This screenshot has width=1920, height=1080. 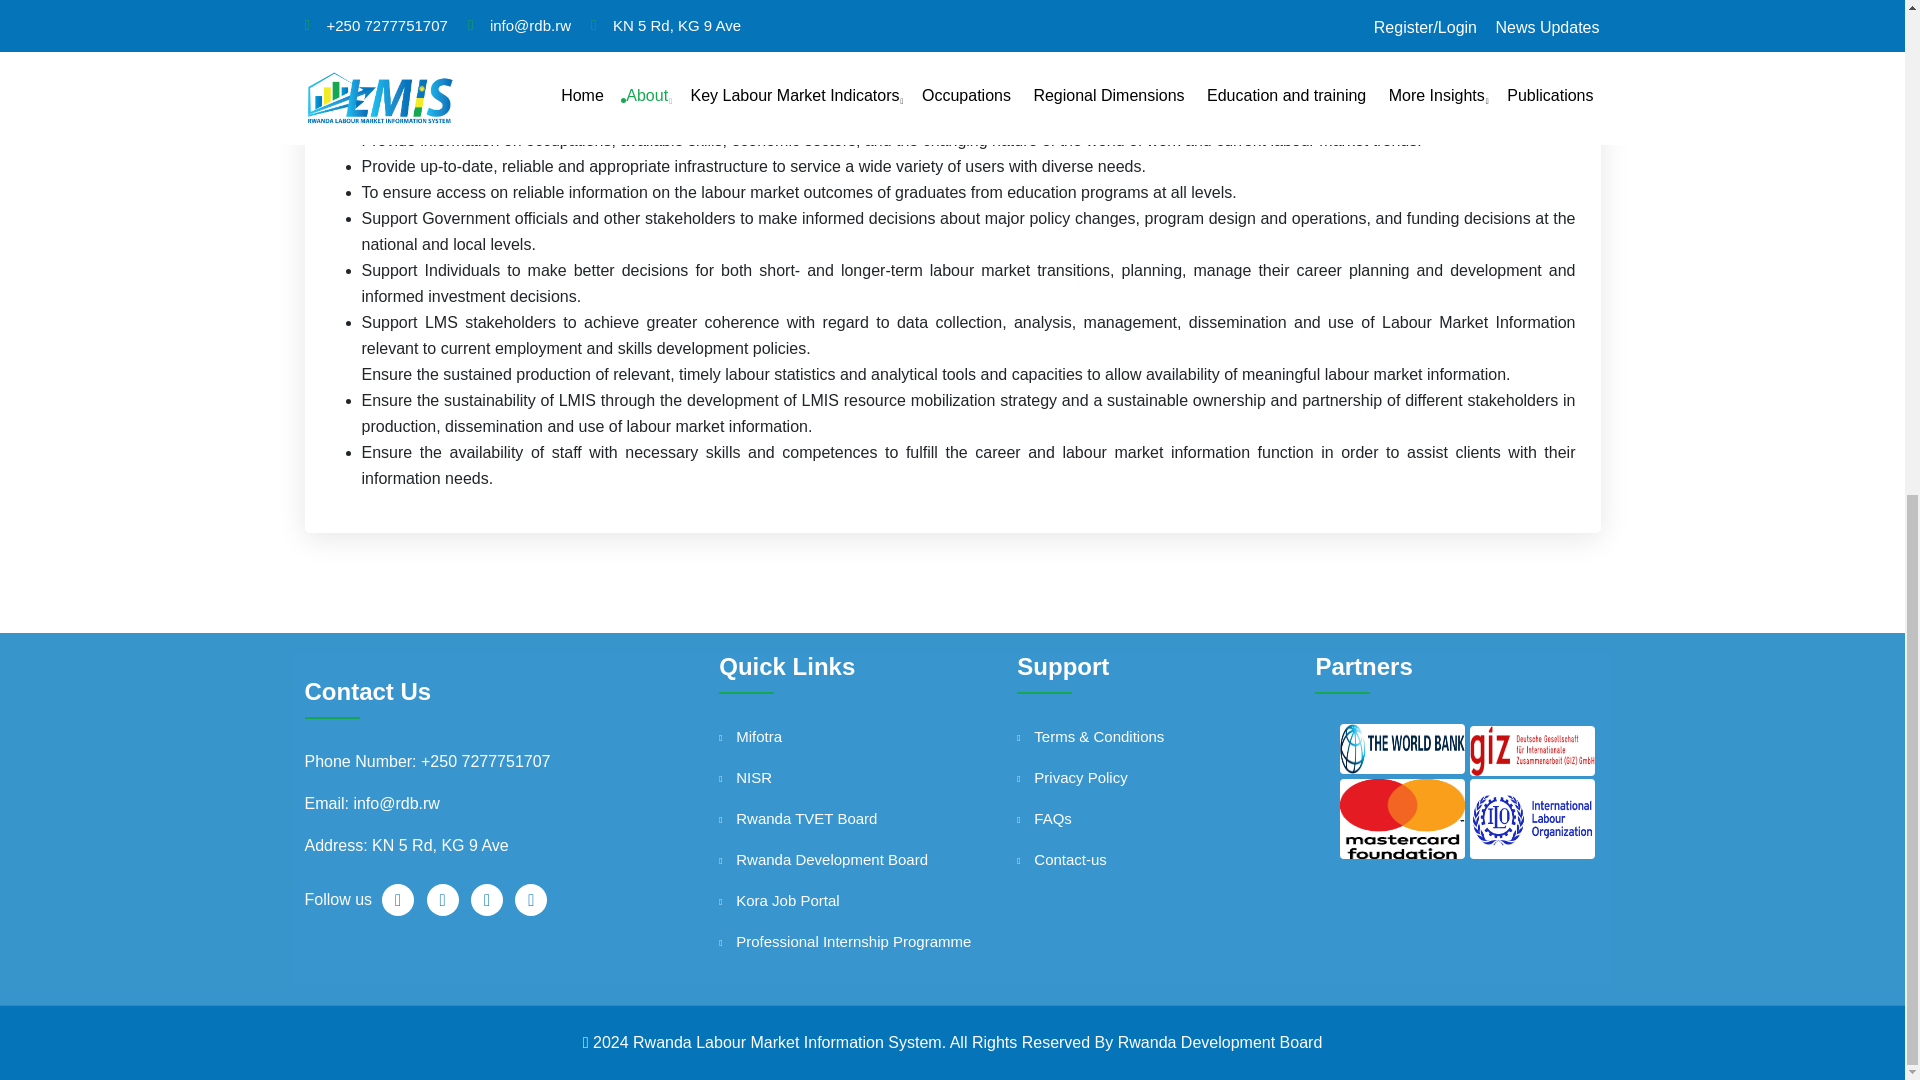 What do you see at coordinates (1174, 859) in the screenshot?
I see `Contact-us` at bounding box center [1174, 859].